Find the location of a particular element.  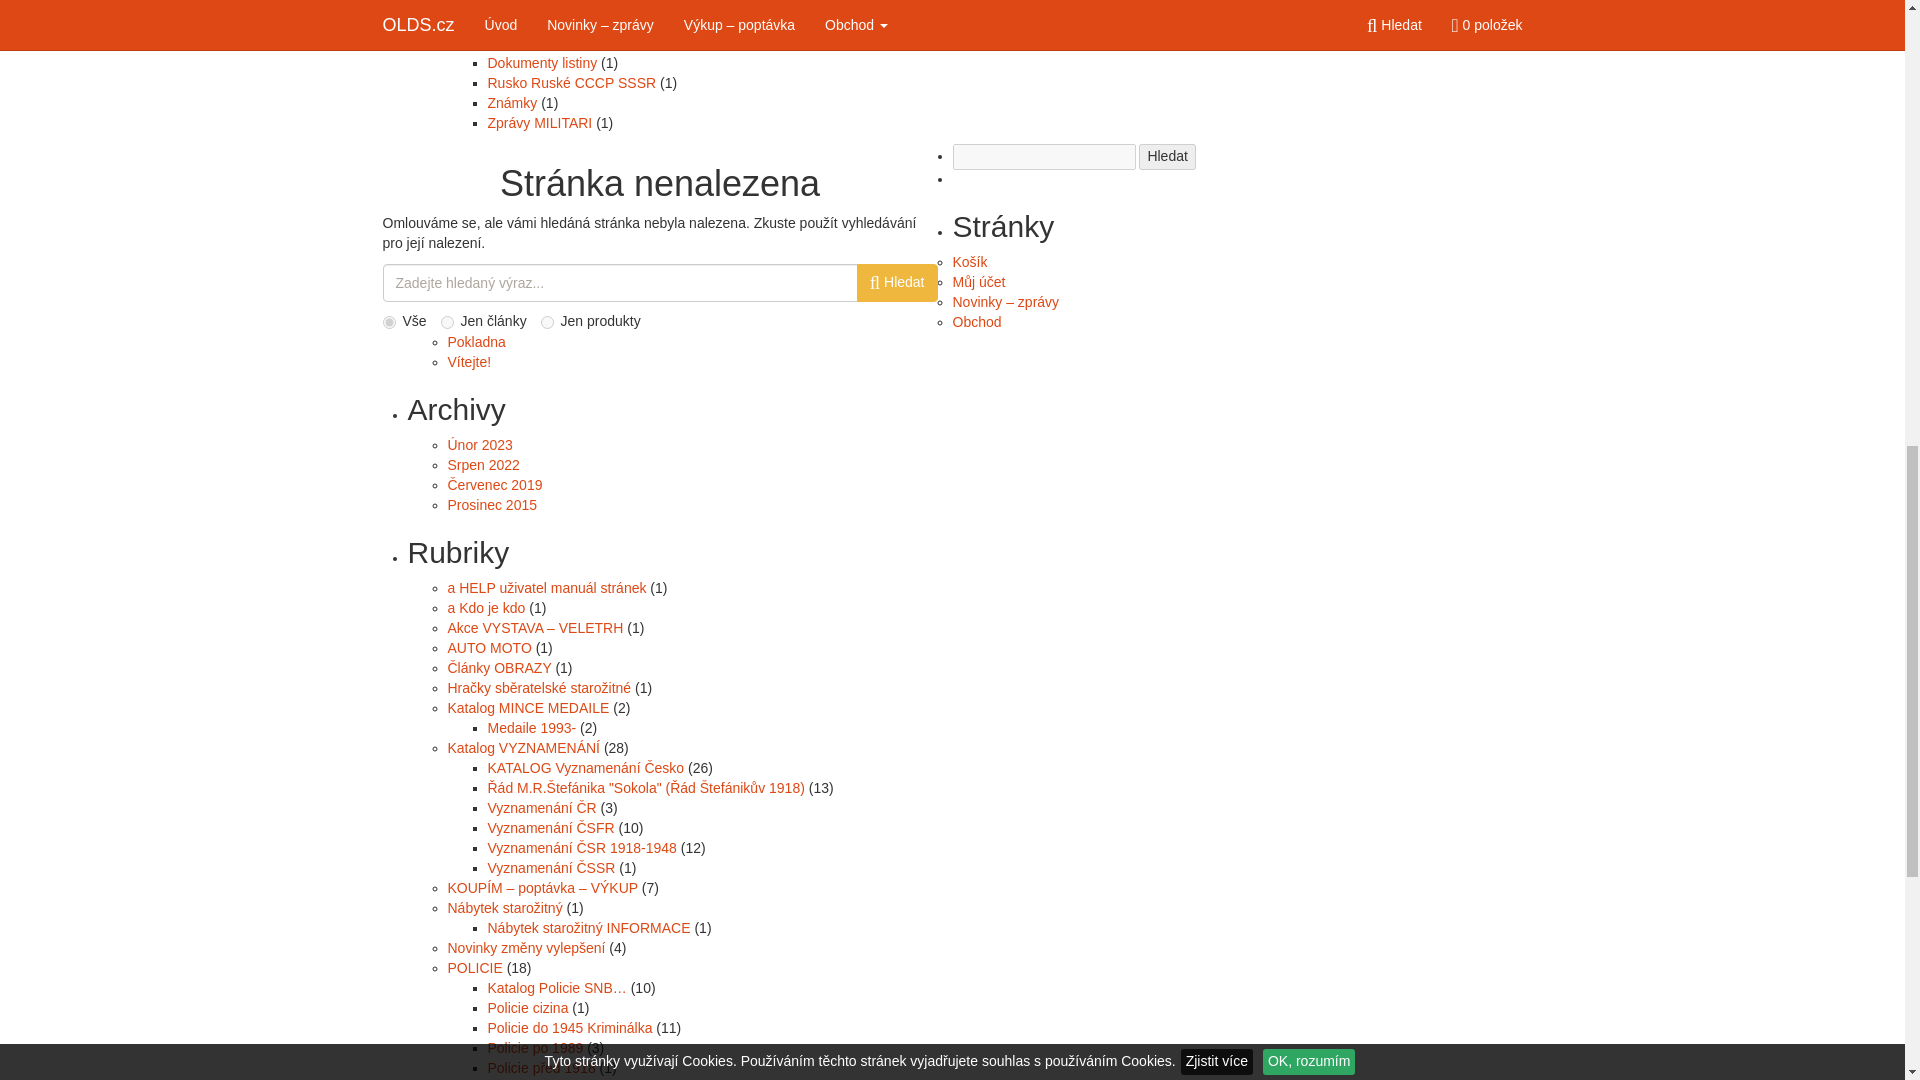

post is located at coordinates (447, 322).